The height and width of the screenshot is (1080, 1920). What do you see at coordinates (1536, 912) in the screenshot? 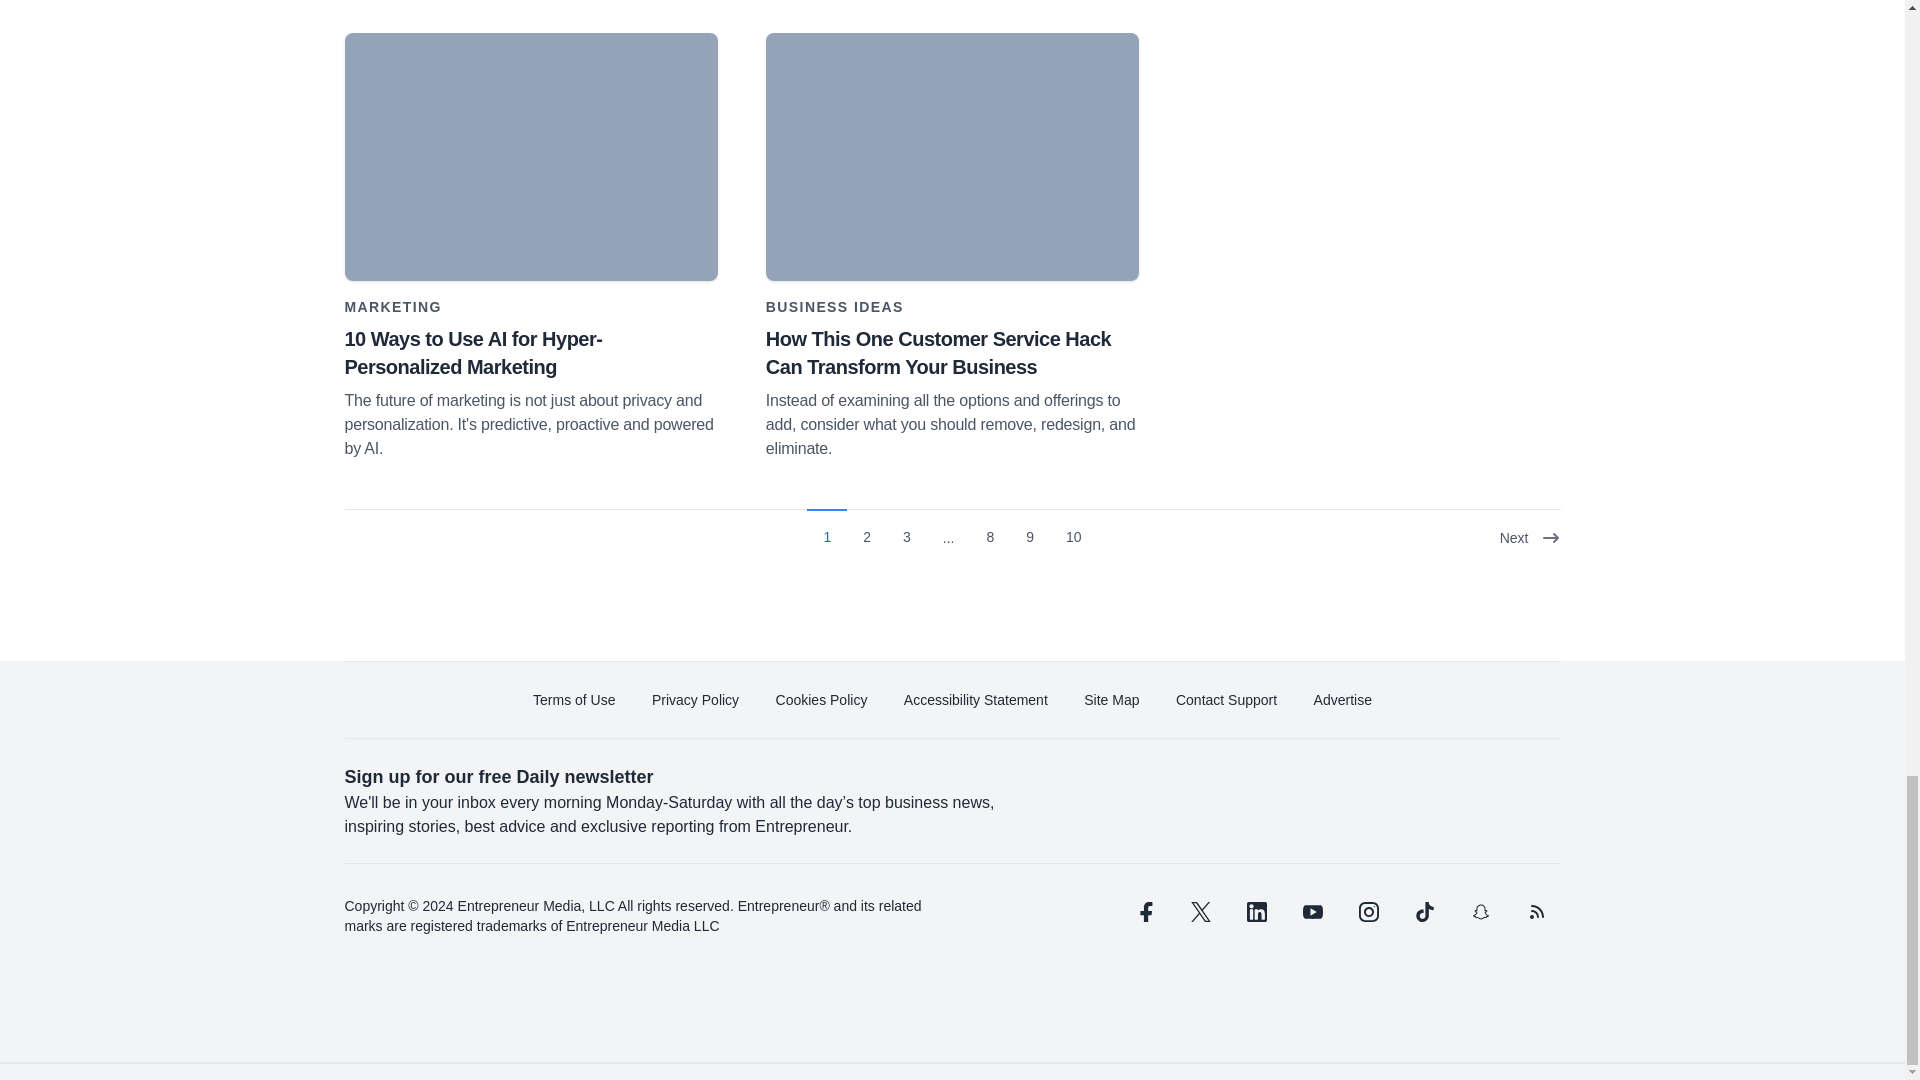
I see `rss` at bounding box center [1536, 912].